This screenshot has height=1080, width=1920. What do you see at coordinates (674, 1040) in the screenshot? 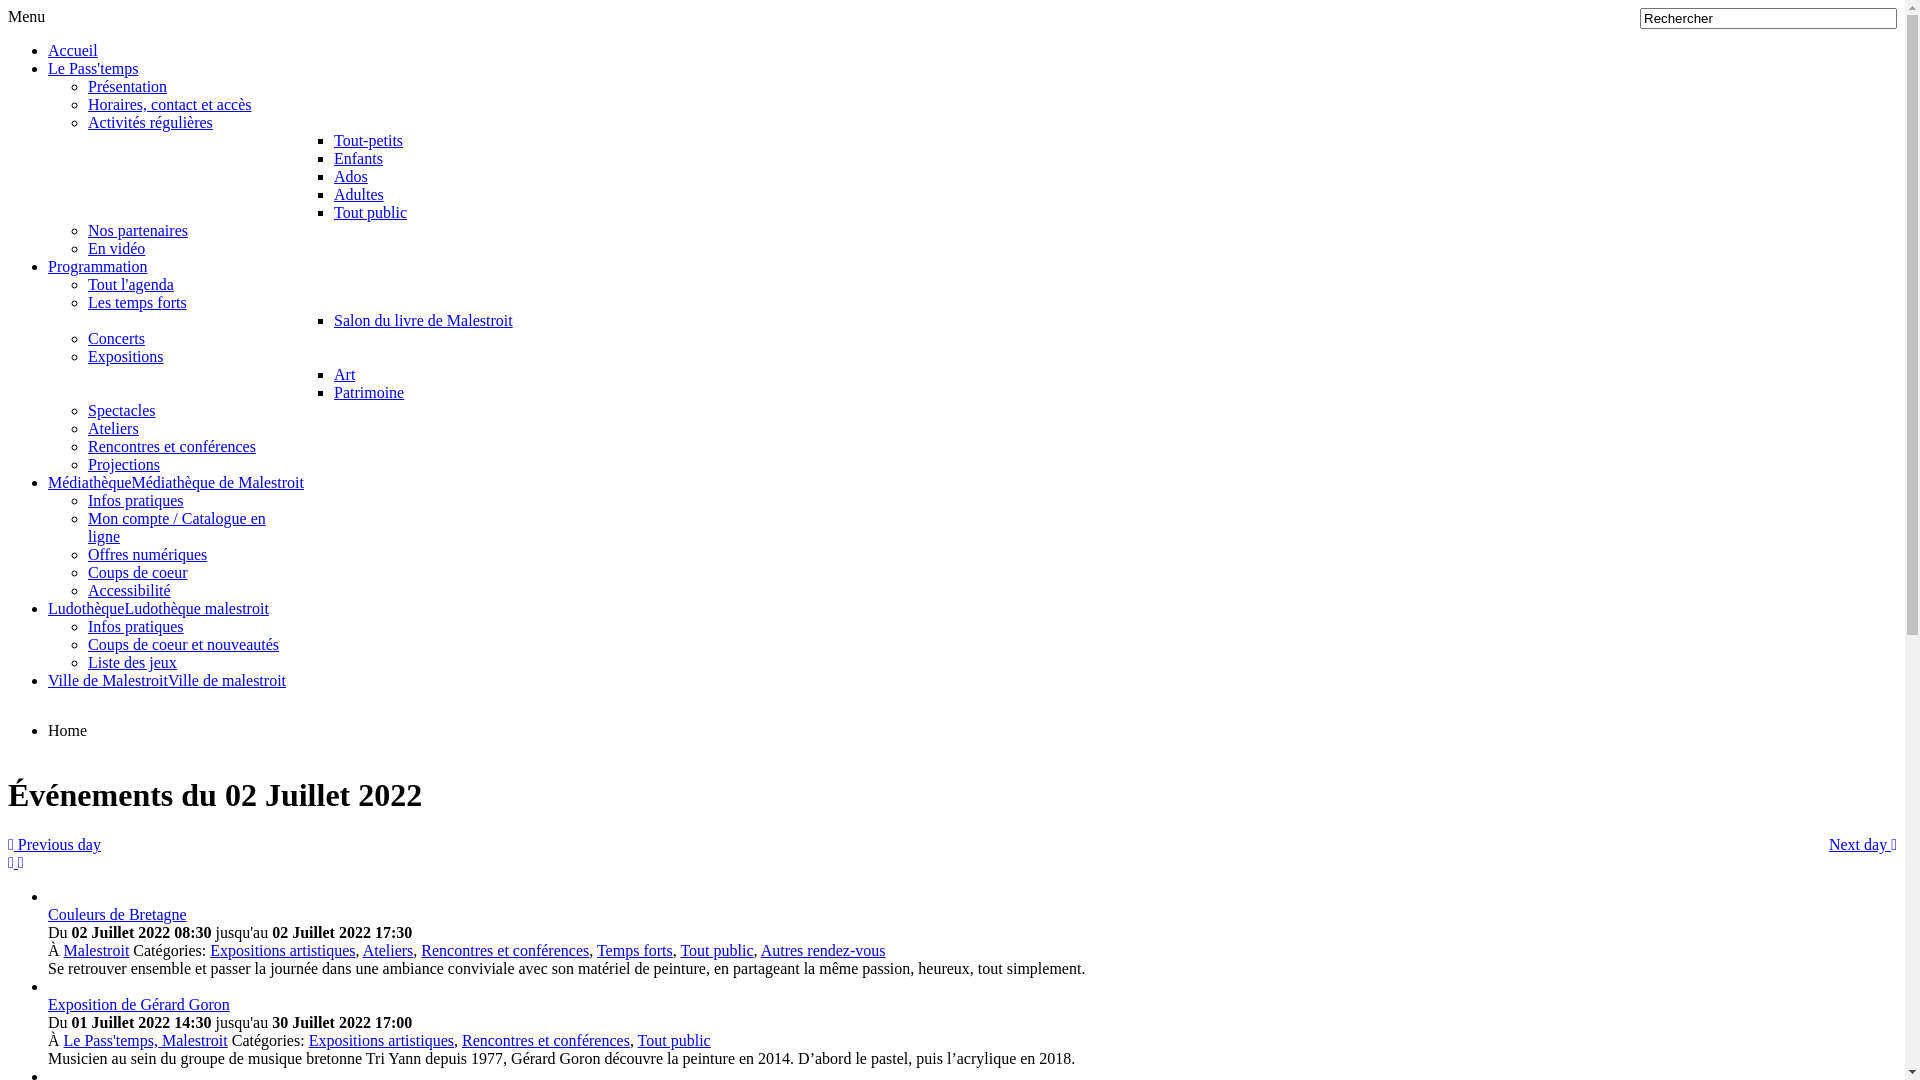
I see `Tout public` at bounding box center [674, 1040].